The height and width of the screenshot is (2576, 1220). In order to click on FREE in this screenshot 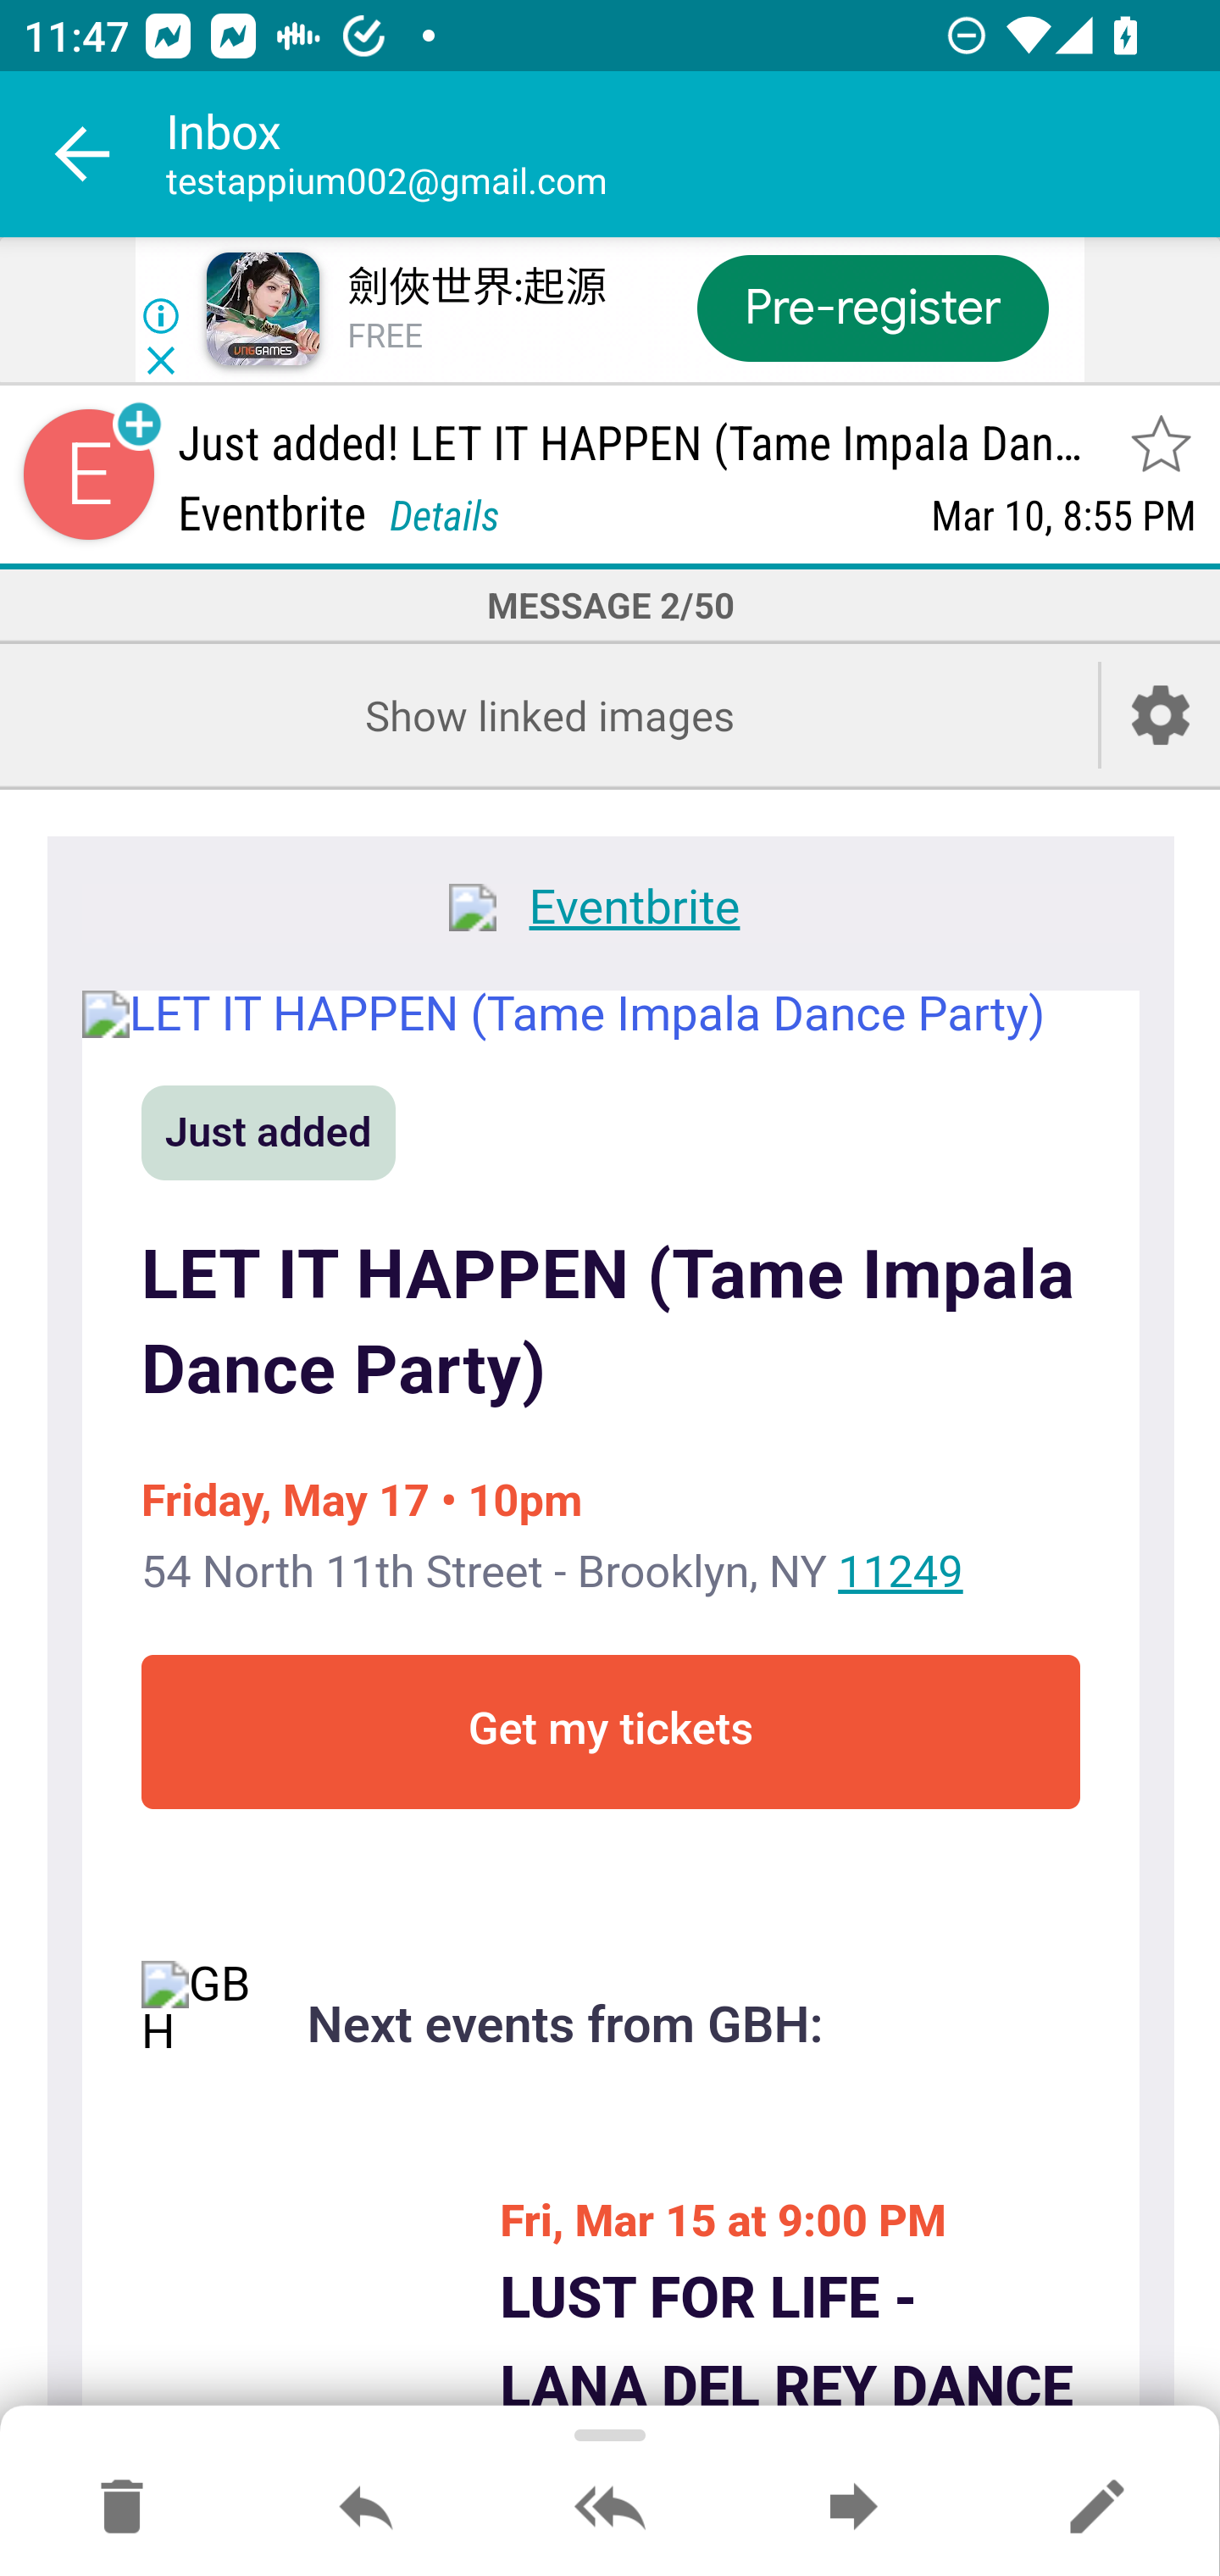, I will do `click(385, 337)`.